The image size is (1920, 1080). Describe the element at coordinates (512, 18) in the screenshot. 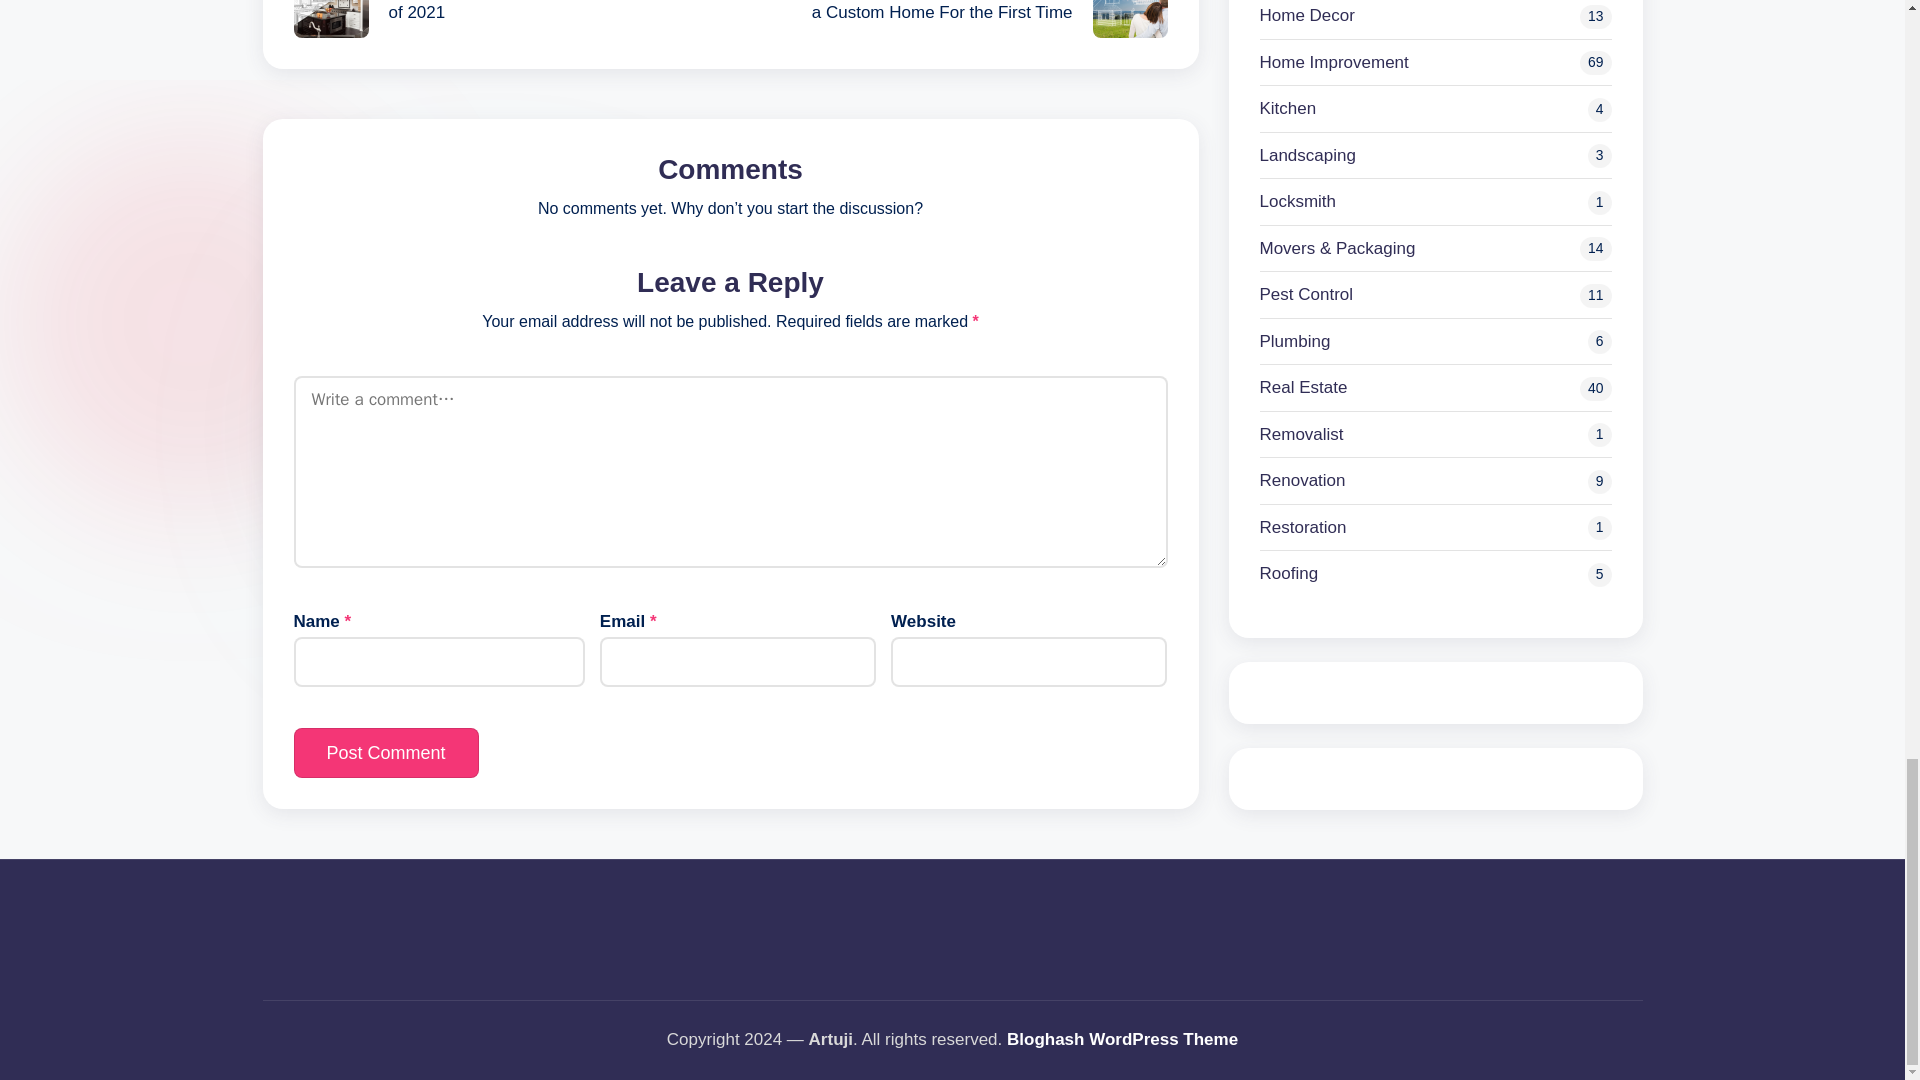

I see `Our Favorite Home Improvement Trends of 2021` at that location.